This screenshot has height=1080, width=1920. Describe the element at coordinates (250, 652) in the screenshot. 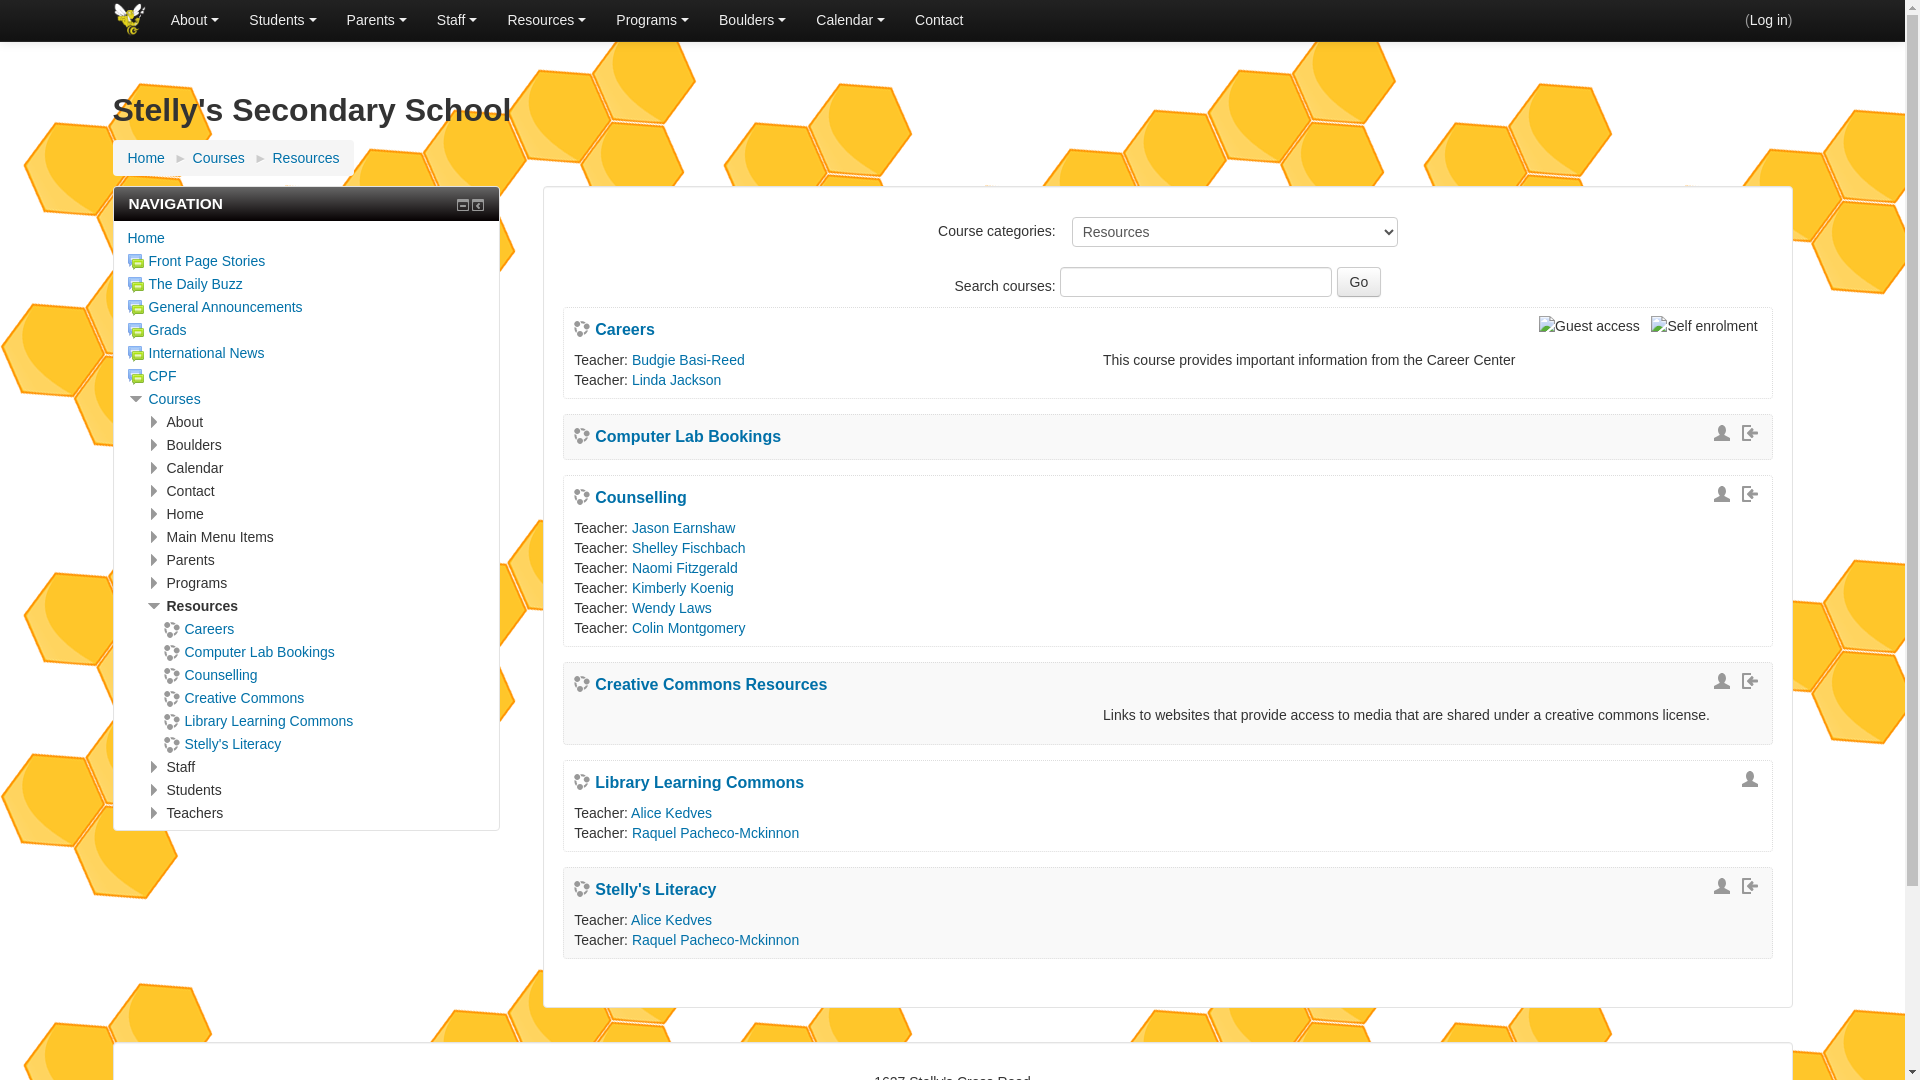

I see `Computer Lab Bookings` at that location.